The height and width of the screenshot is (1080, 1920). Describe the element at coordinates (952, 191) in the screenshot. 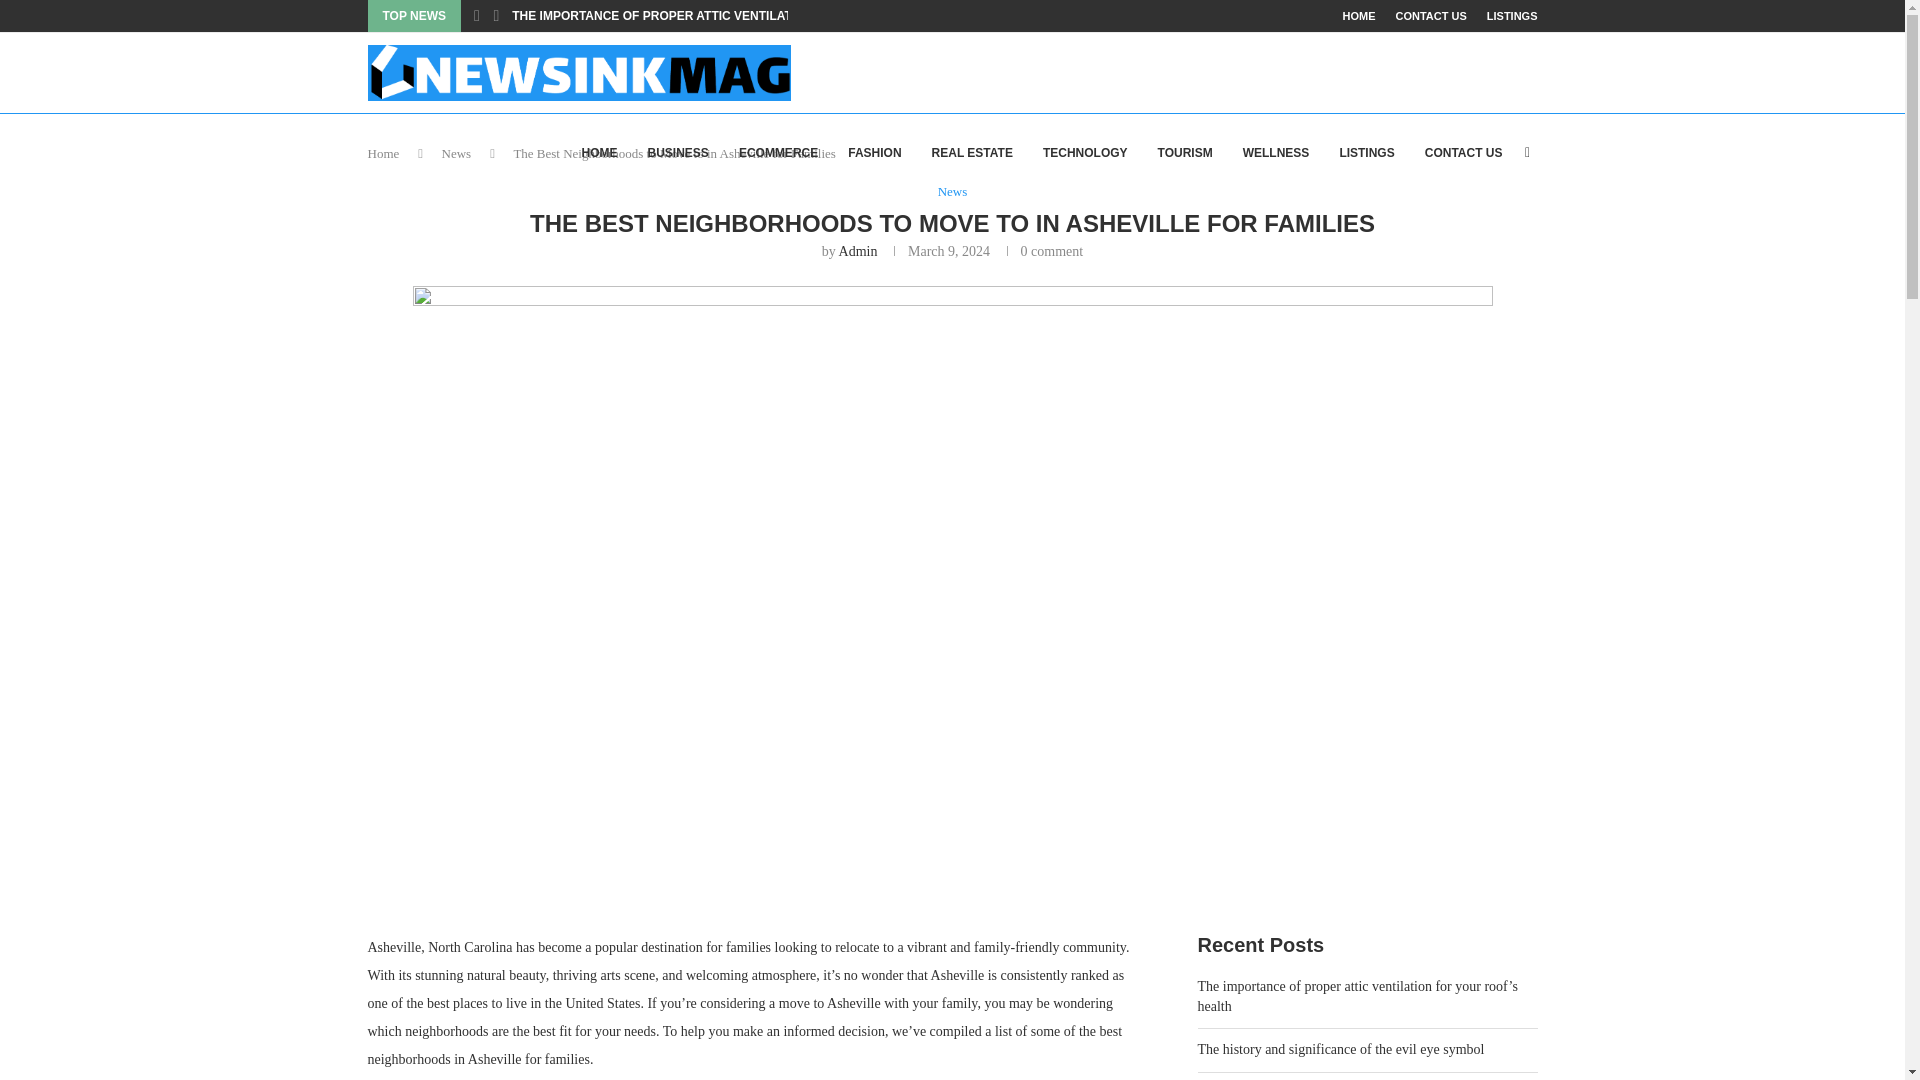

I see `News` at that location.